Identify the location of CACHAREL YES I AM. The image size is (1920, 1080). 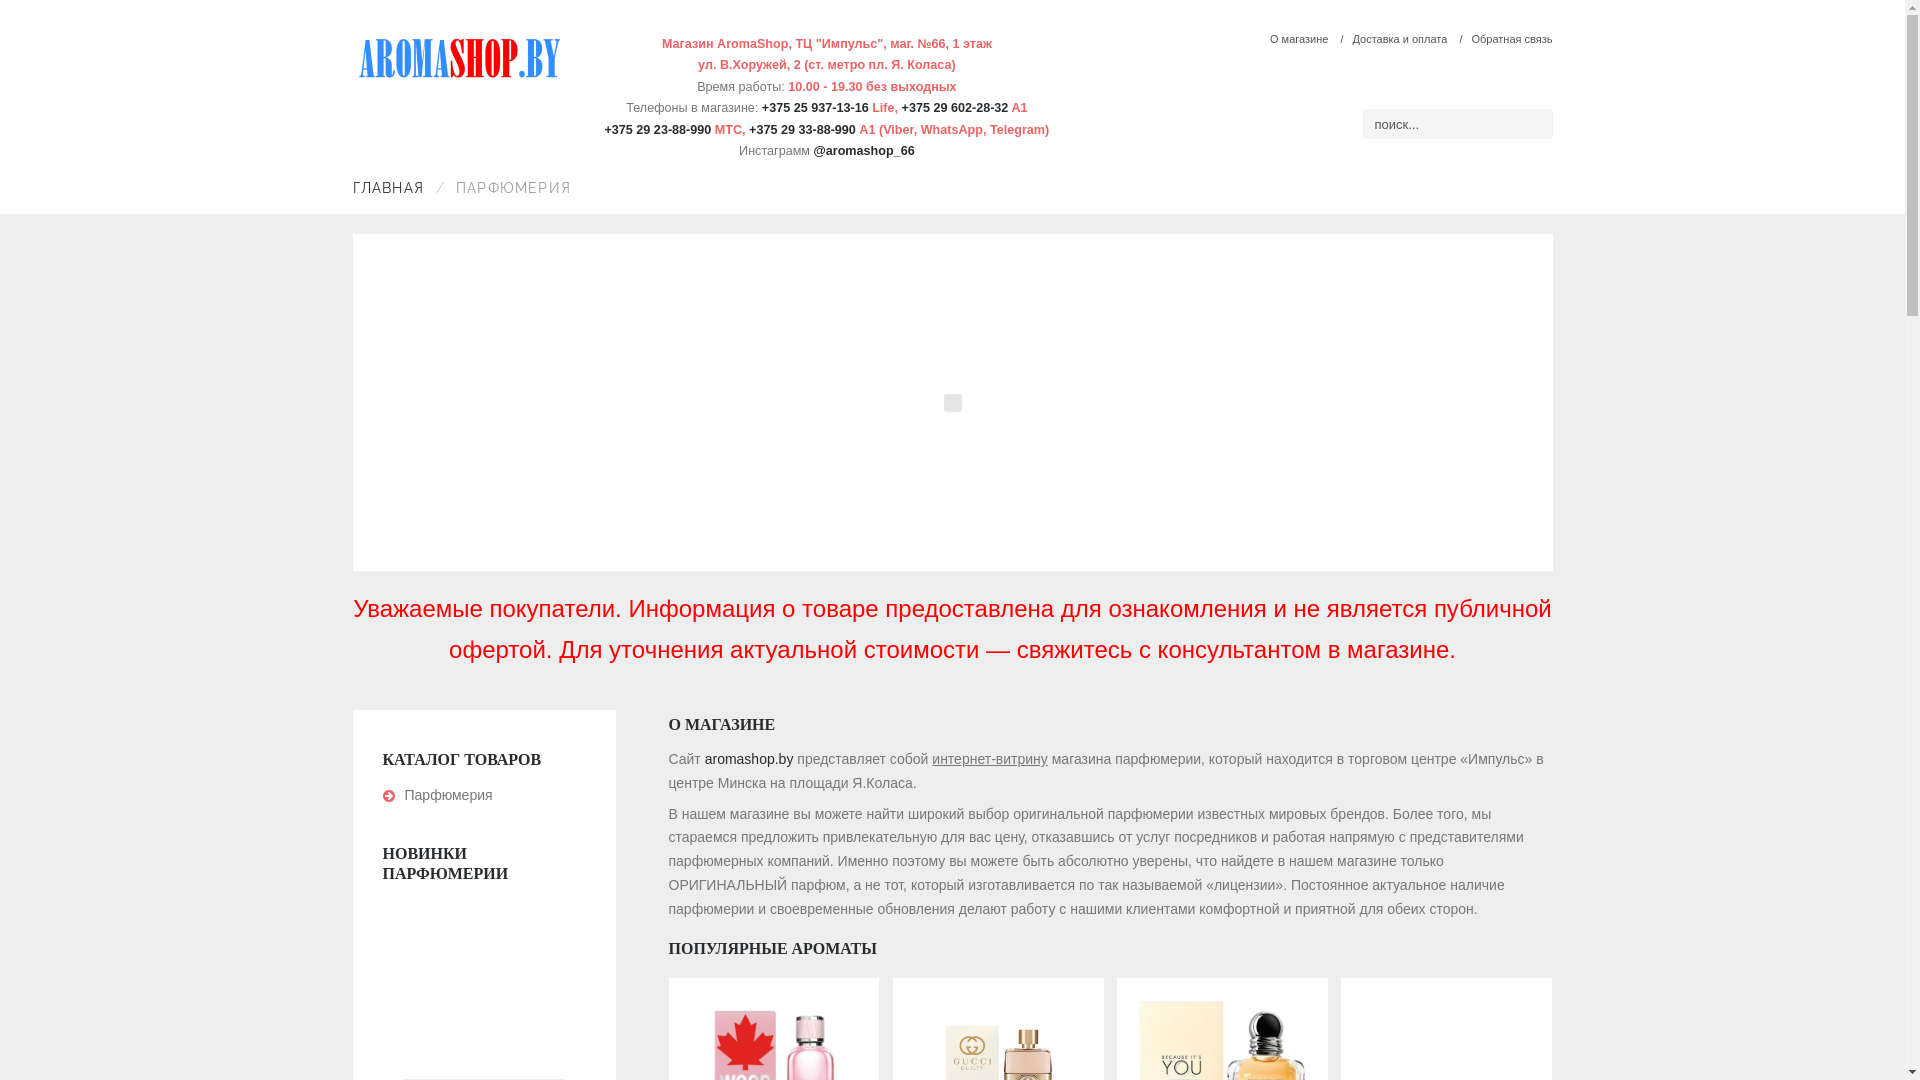
(952, 575).